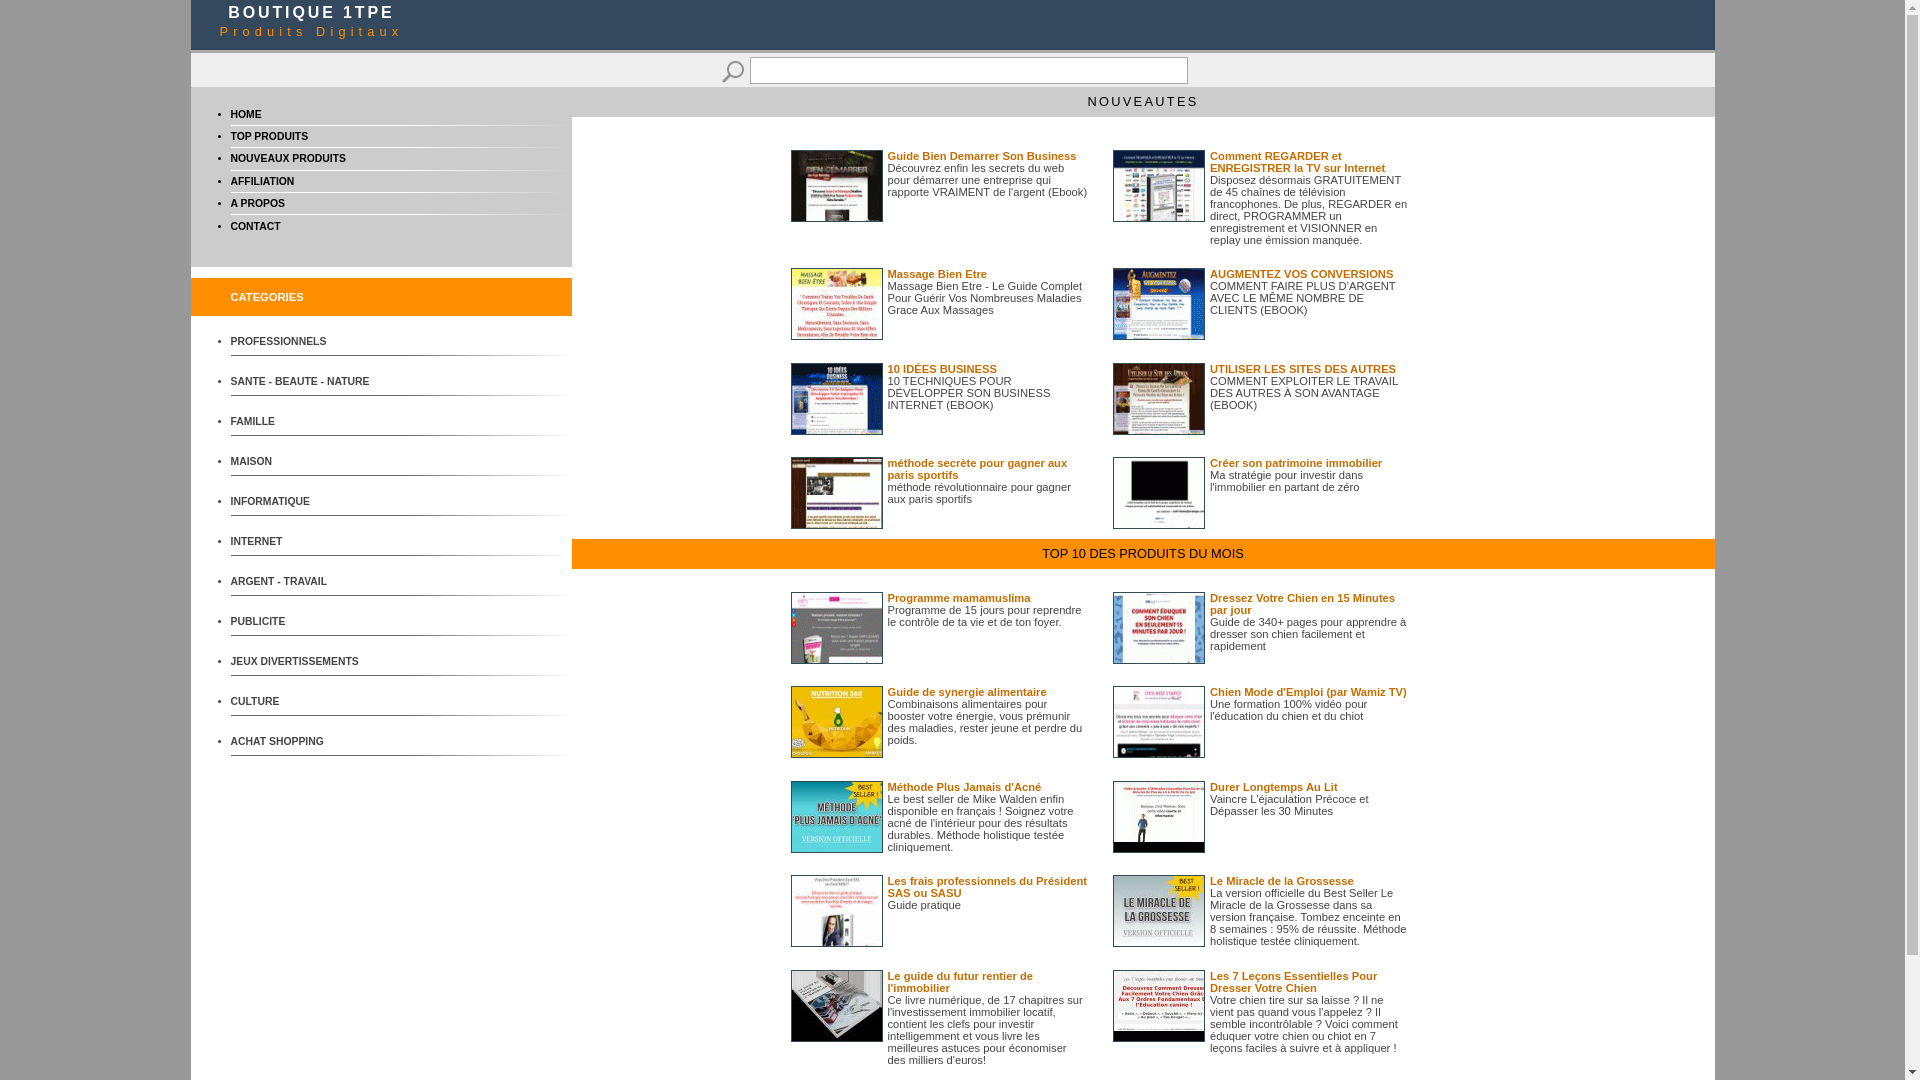 The height and width of the screenshot is (1080, 1920). I want to click on CONTACT, so click(255, 226).